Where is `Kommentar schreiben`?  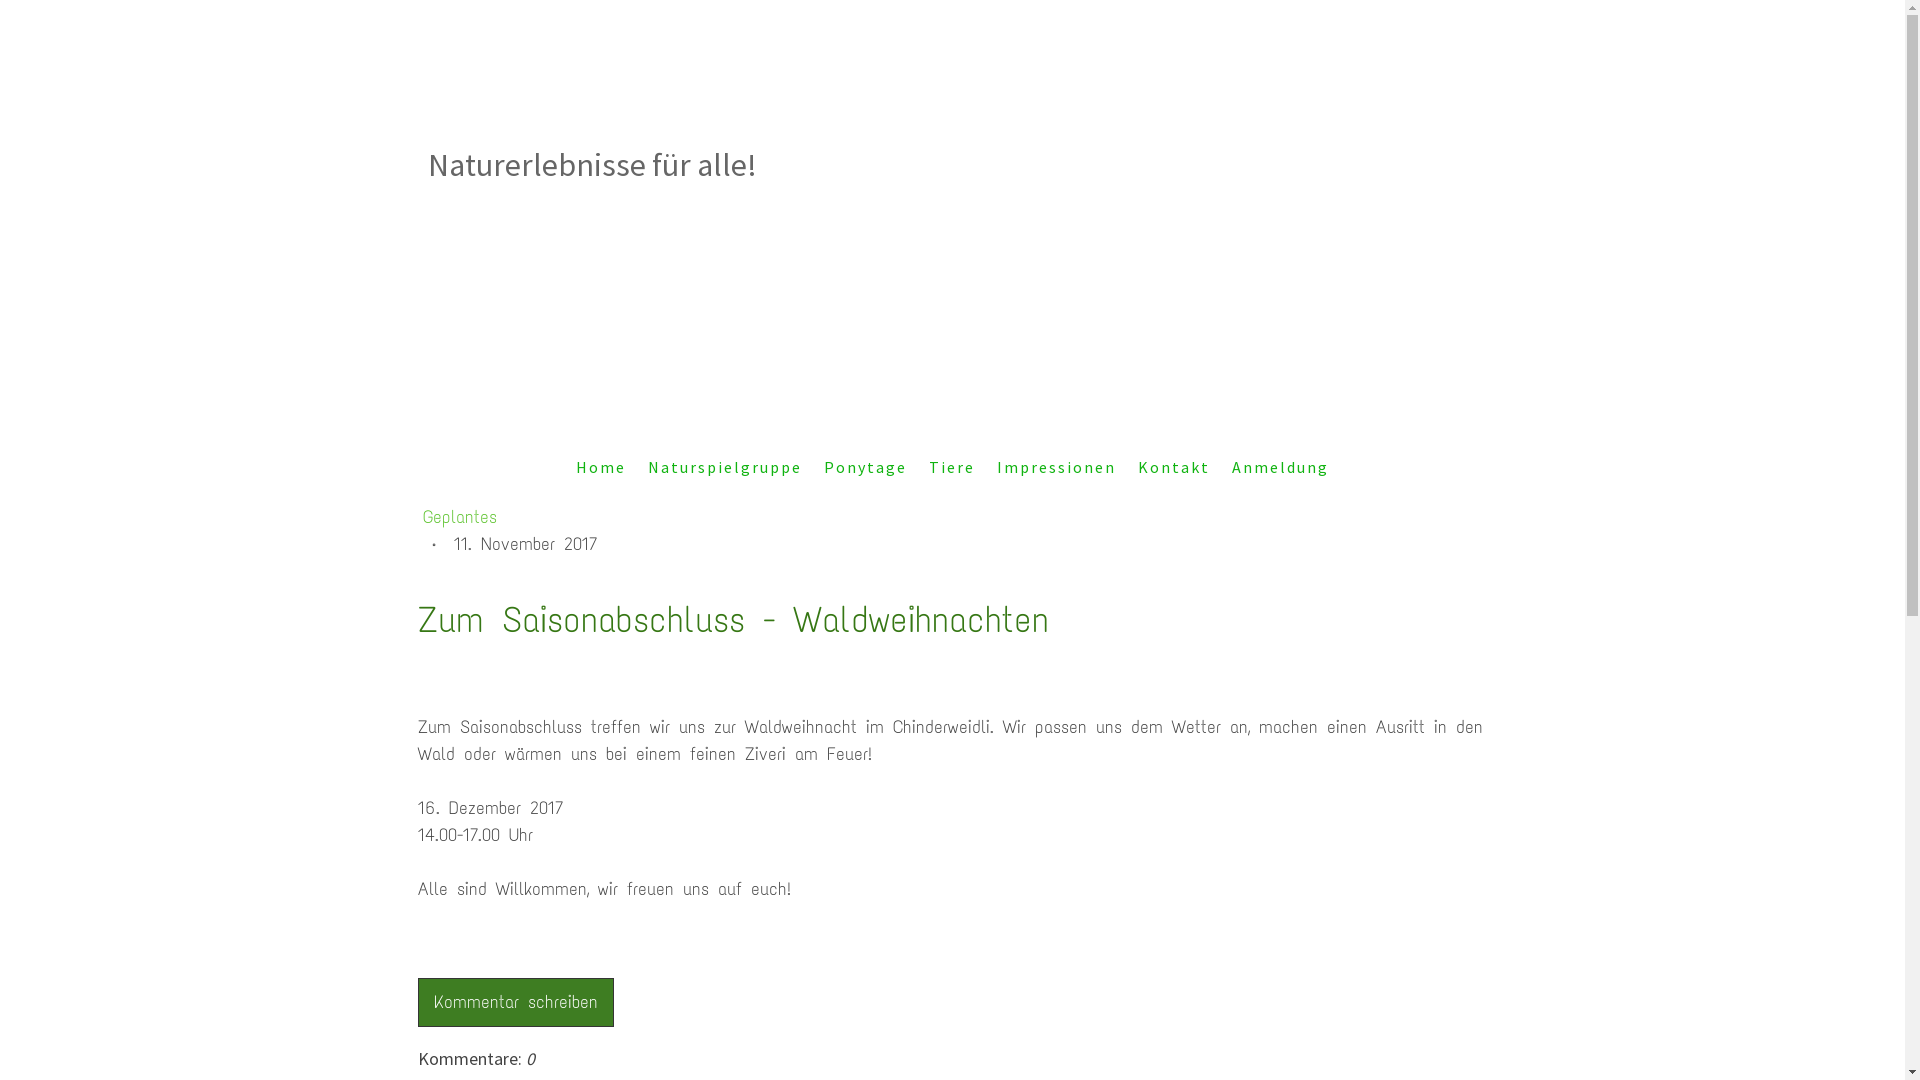 Kommentar schreiben is located at coordinates (516, 1002).